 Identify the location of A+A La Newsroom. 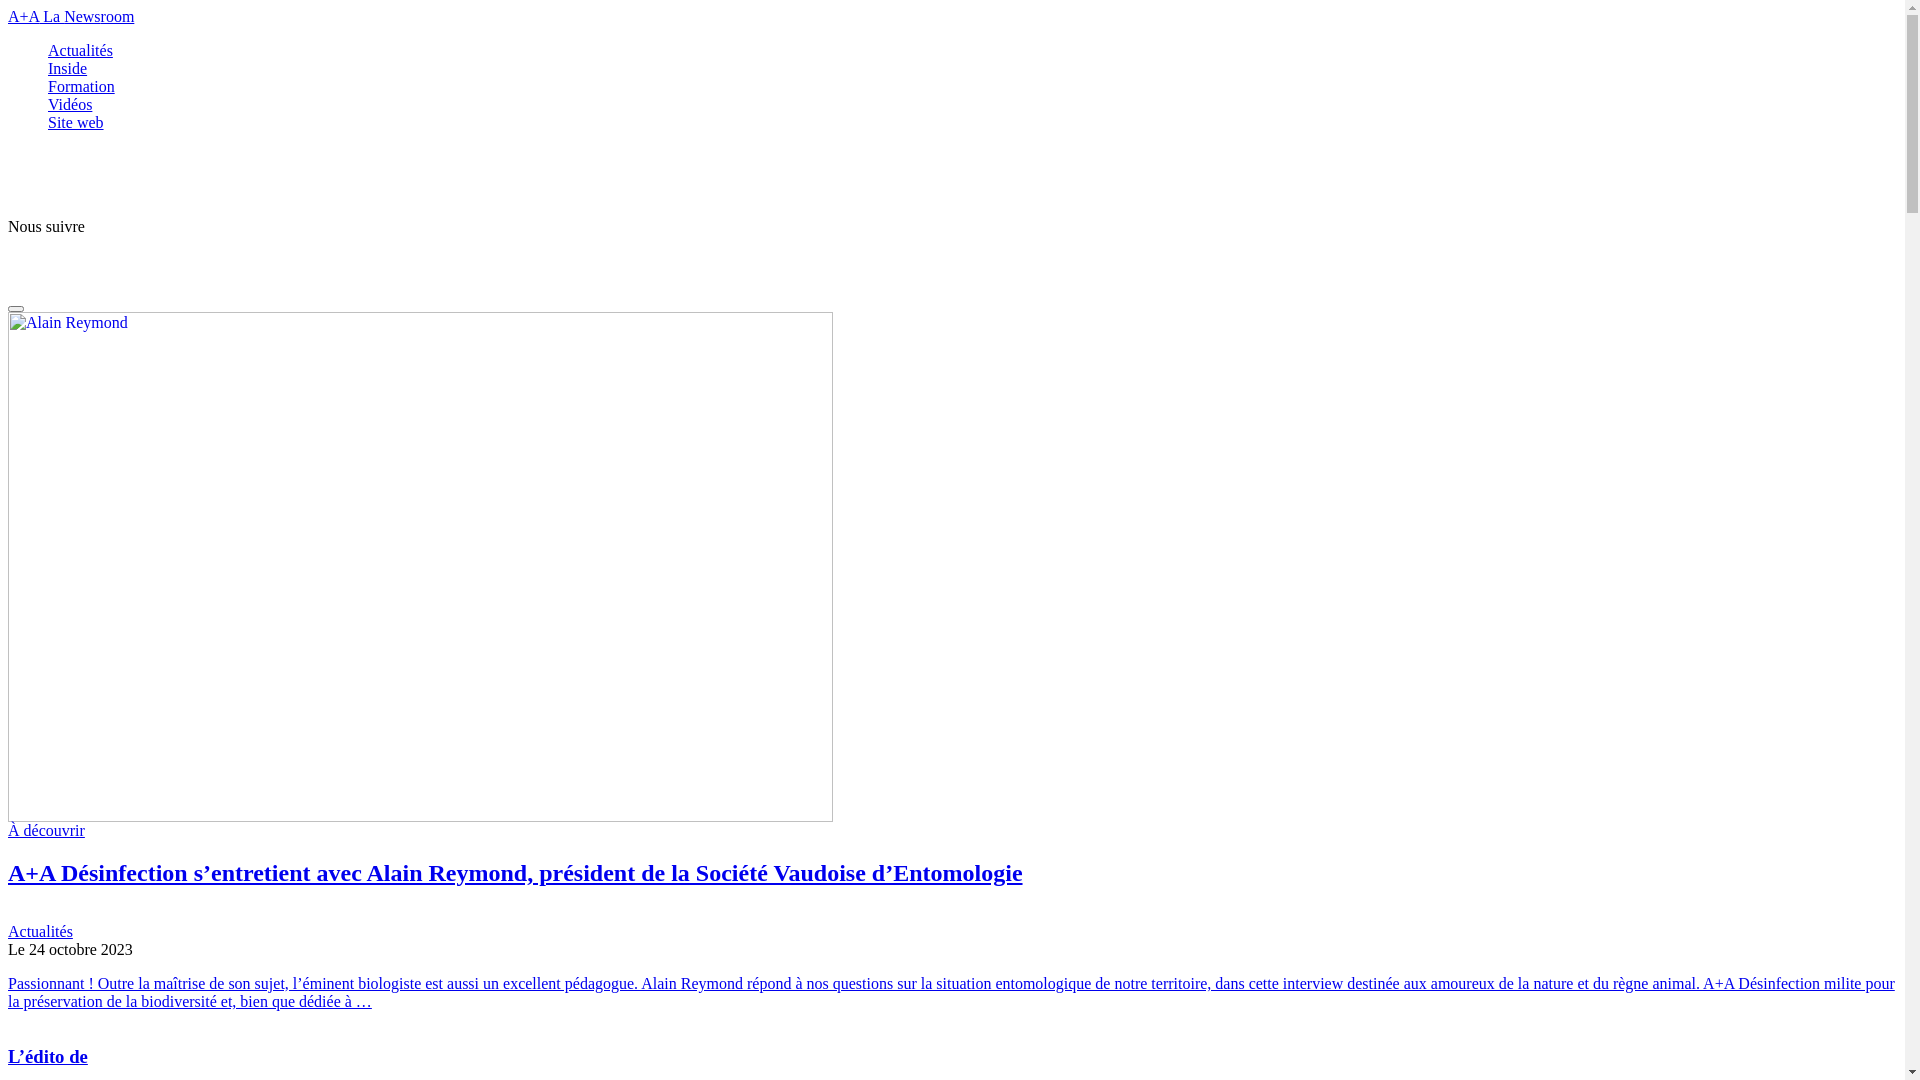
(952, 17).